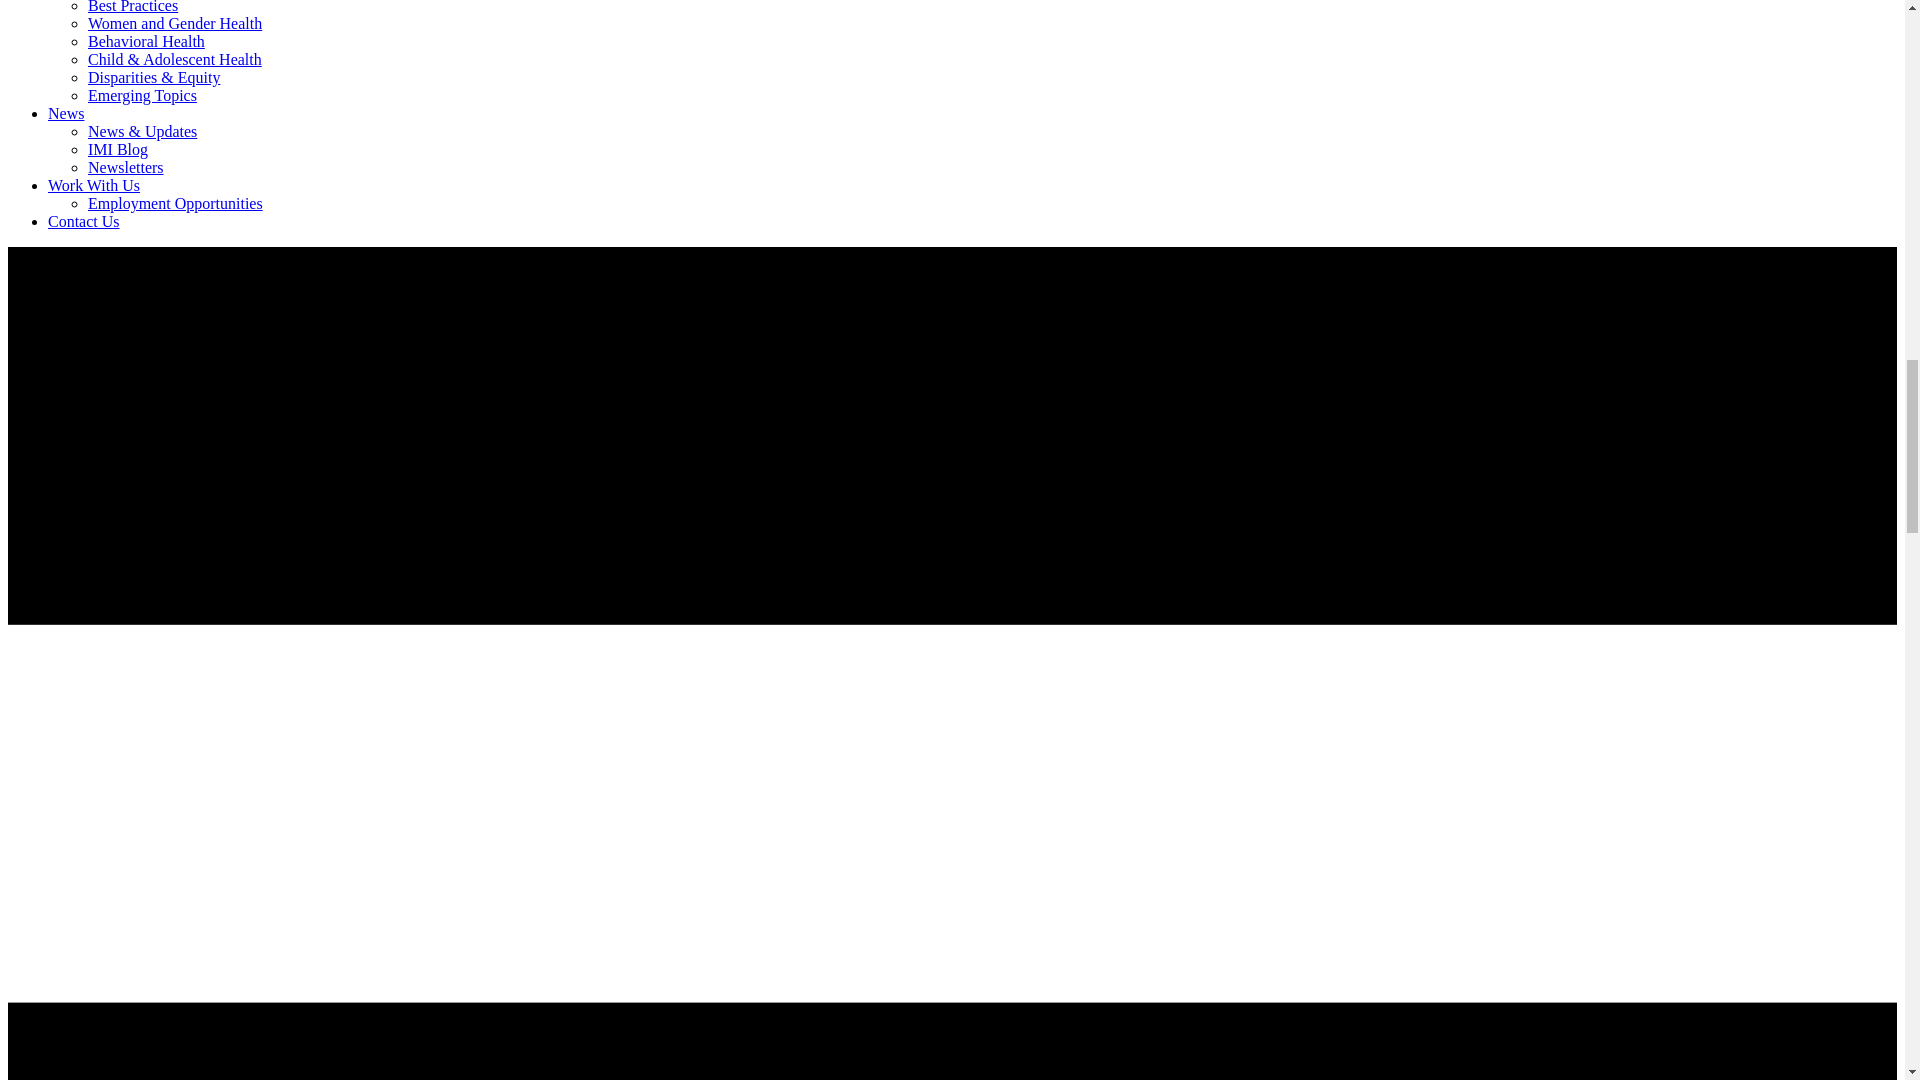 This screenshot has height=1080, width=1920. Describe the element at coordinates (126, 167) in the screenshot. I see `Newsletters` at that location.